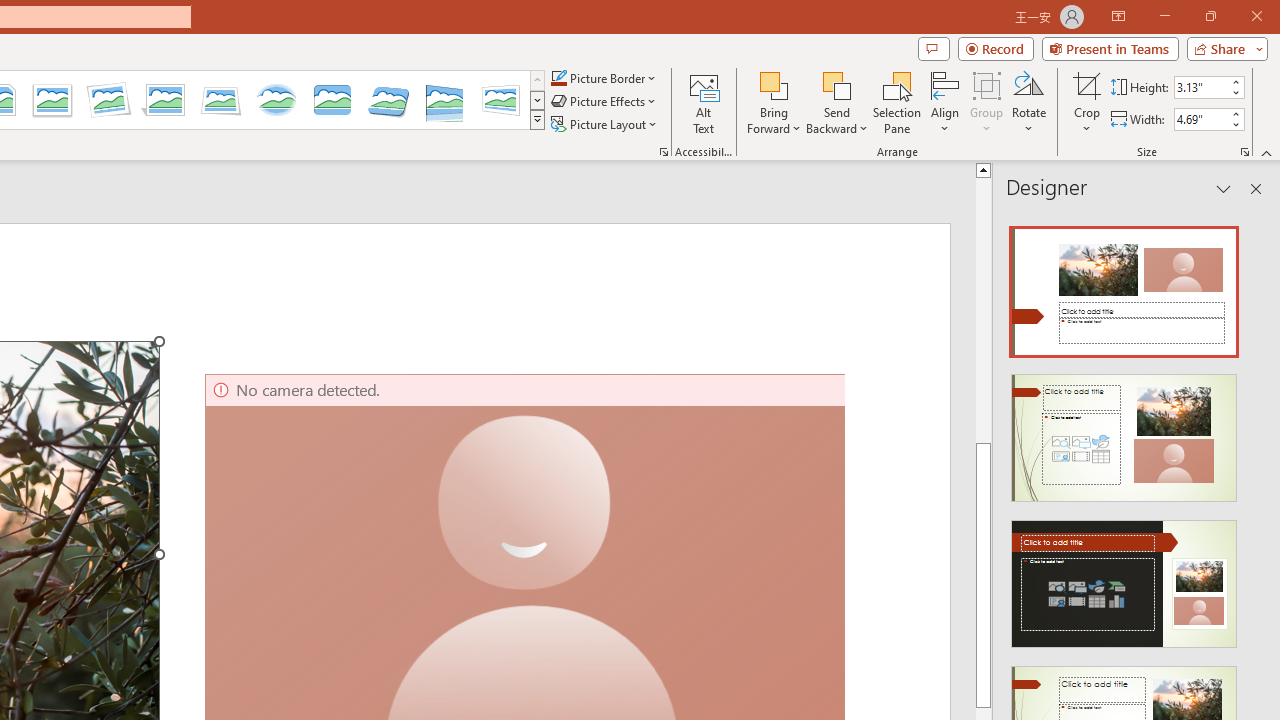 The image size is (1280, 720). I want to click on Bevel Rectangle, so click(332, 100).